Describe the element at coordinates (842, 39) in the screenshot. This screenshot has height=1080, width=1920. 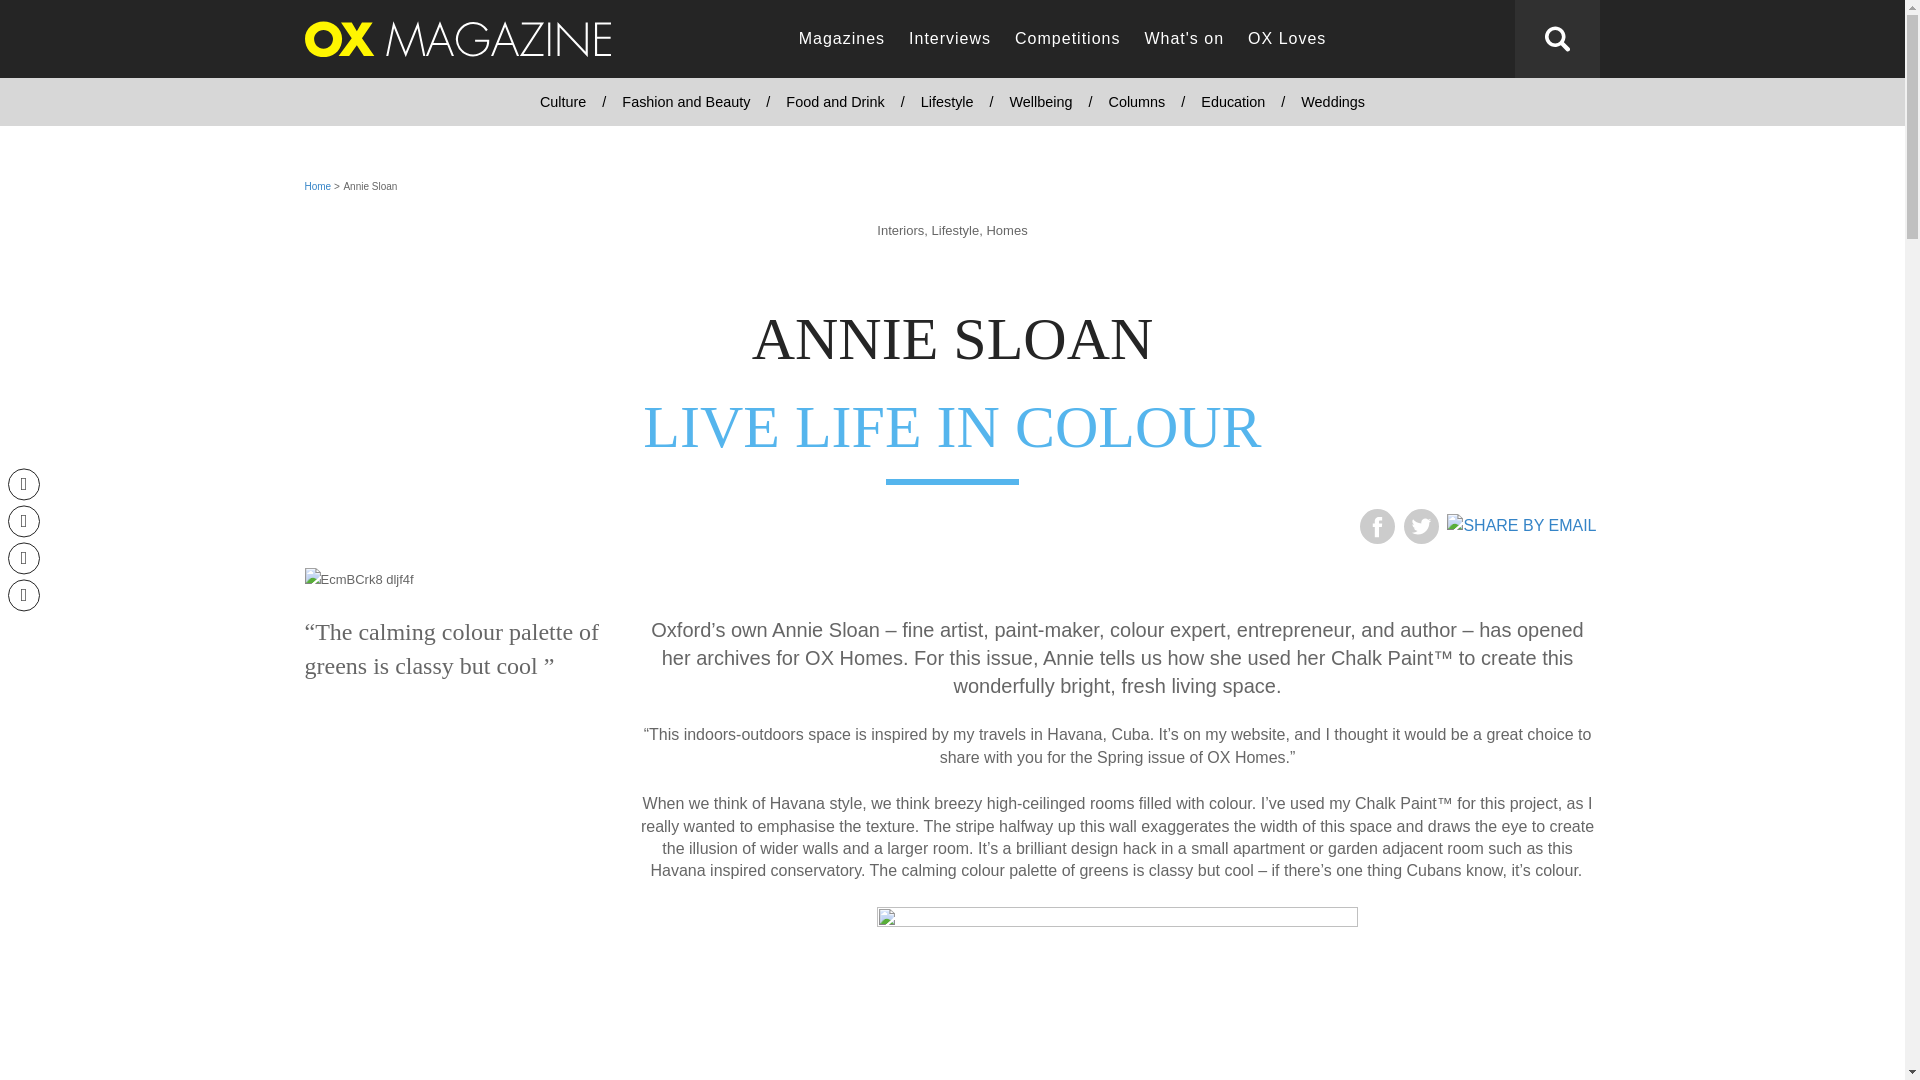
I see `Magazines` at that location.